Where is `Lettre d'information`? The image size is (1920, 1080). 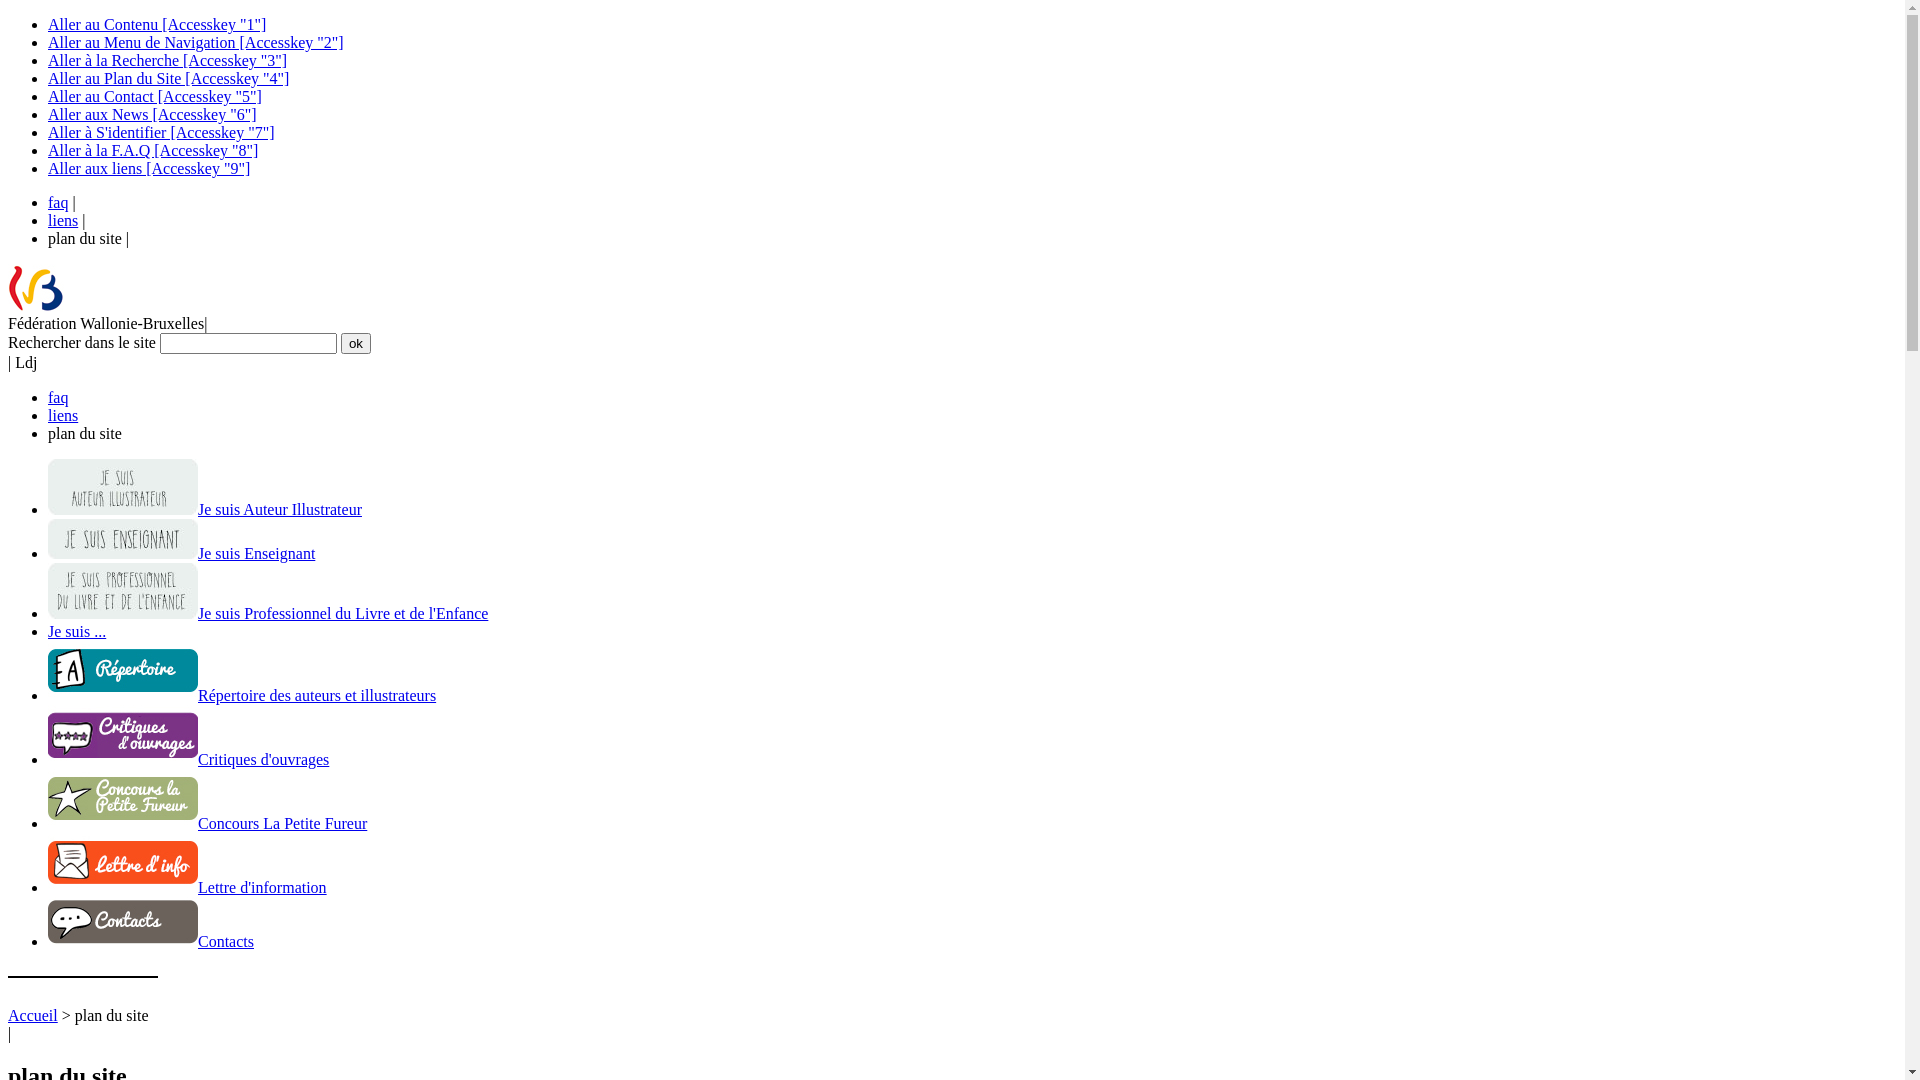 Lettre d'information is located at coordinates (188, 888).